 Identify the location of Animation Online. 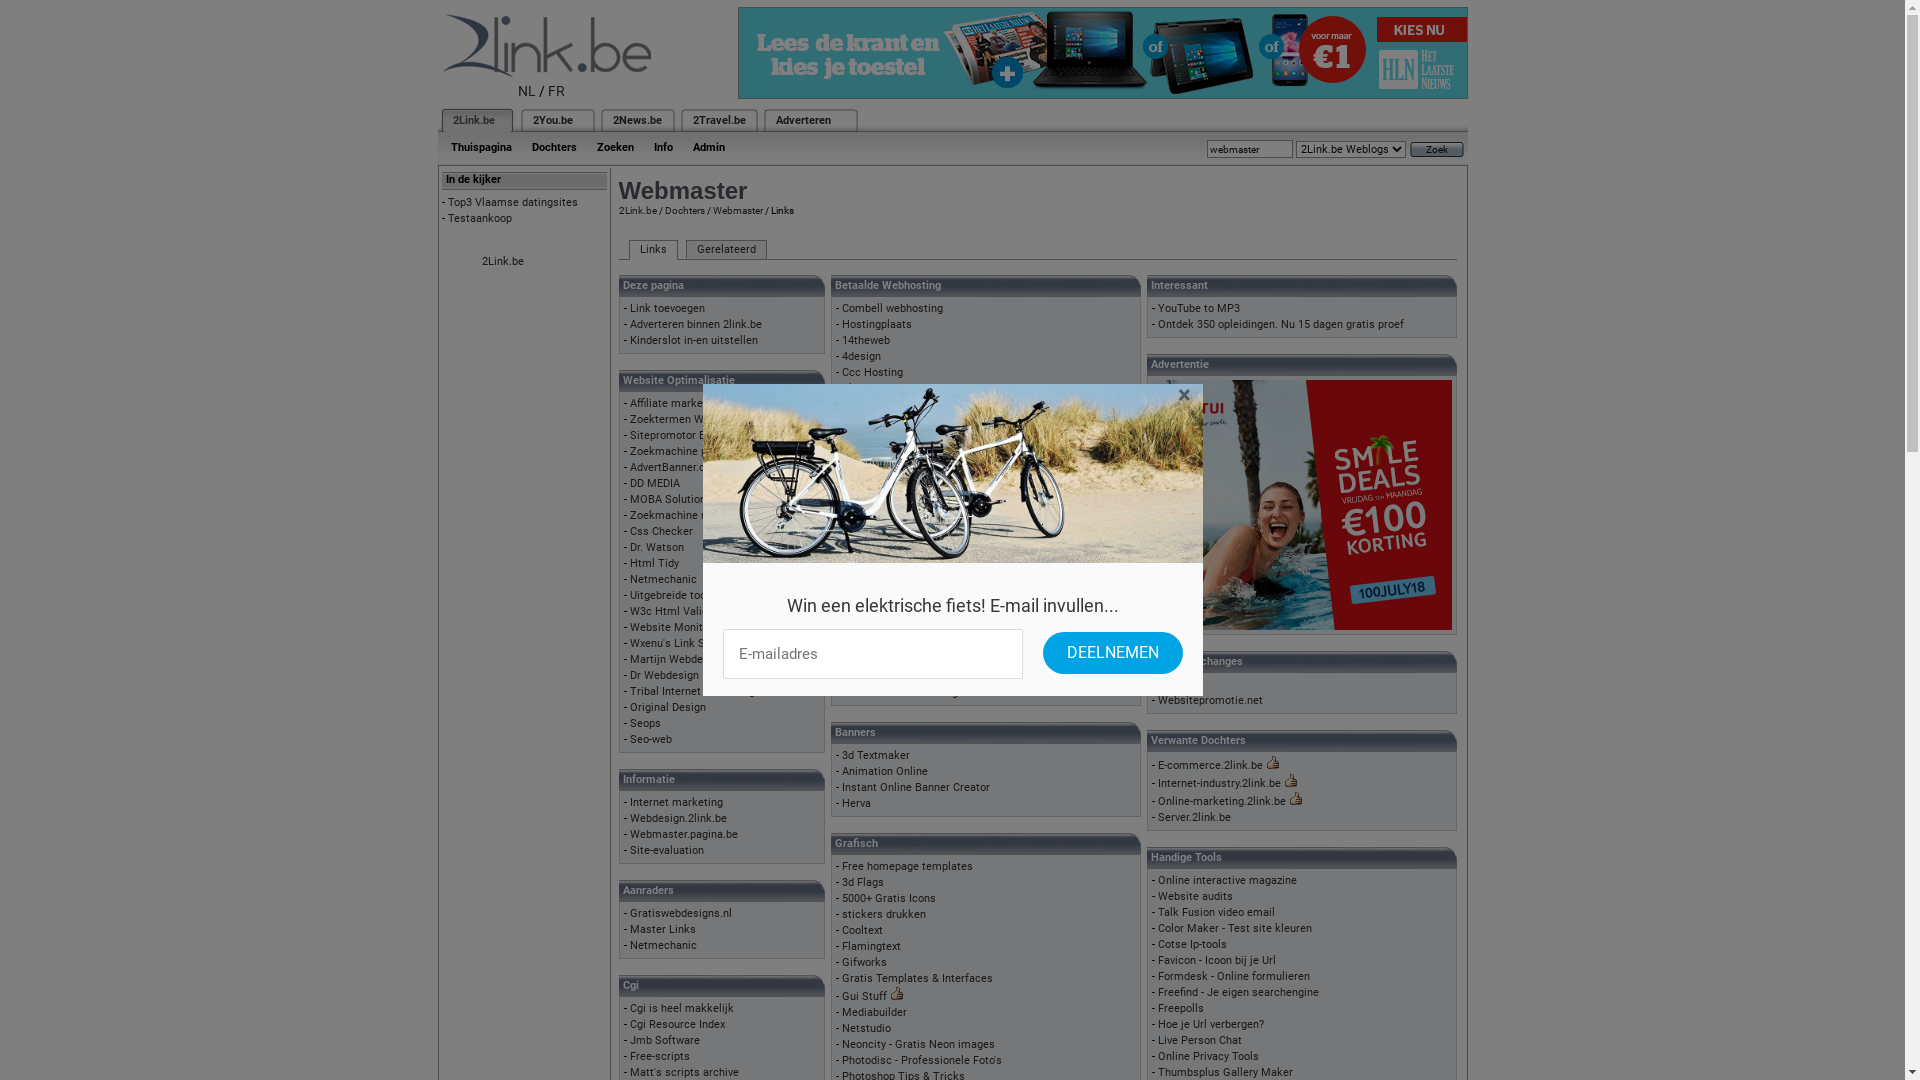
(885, 772).